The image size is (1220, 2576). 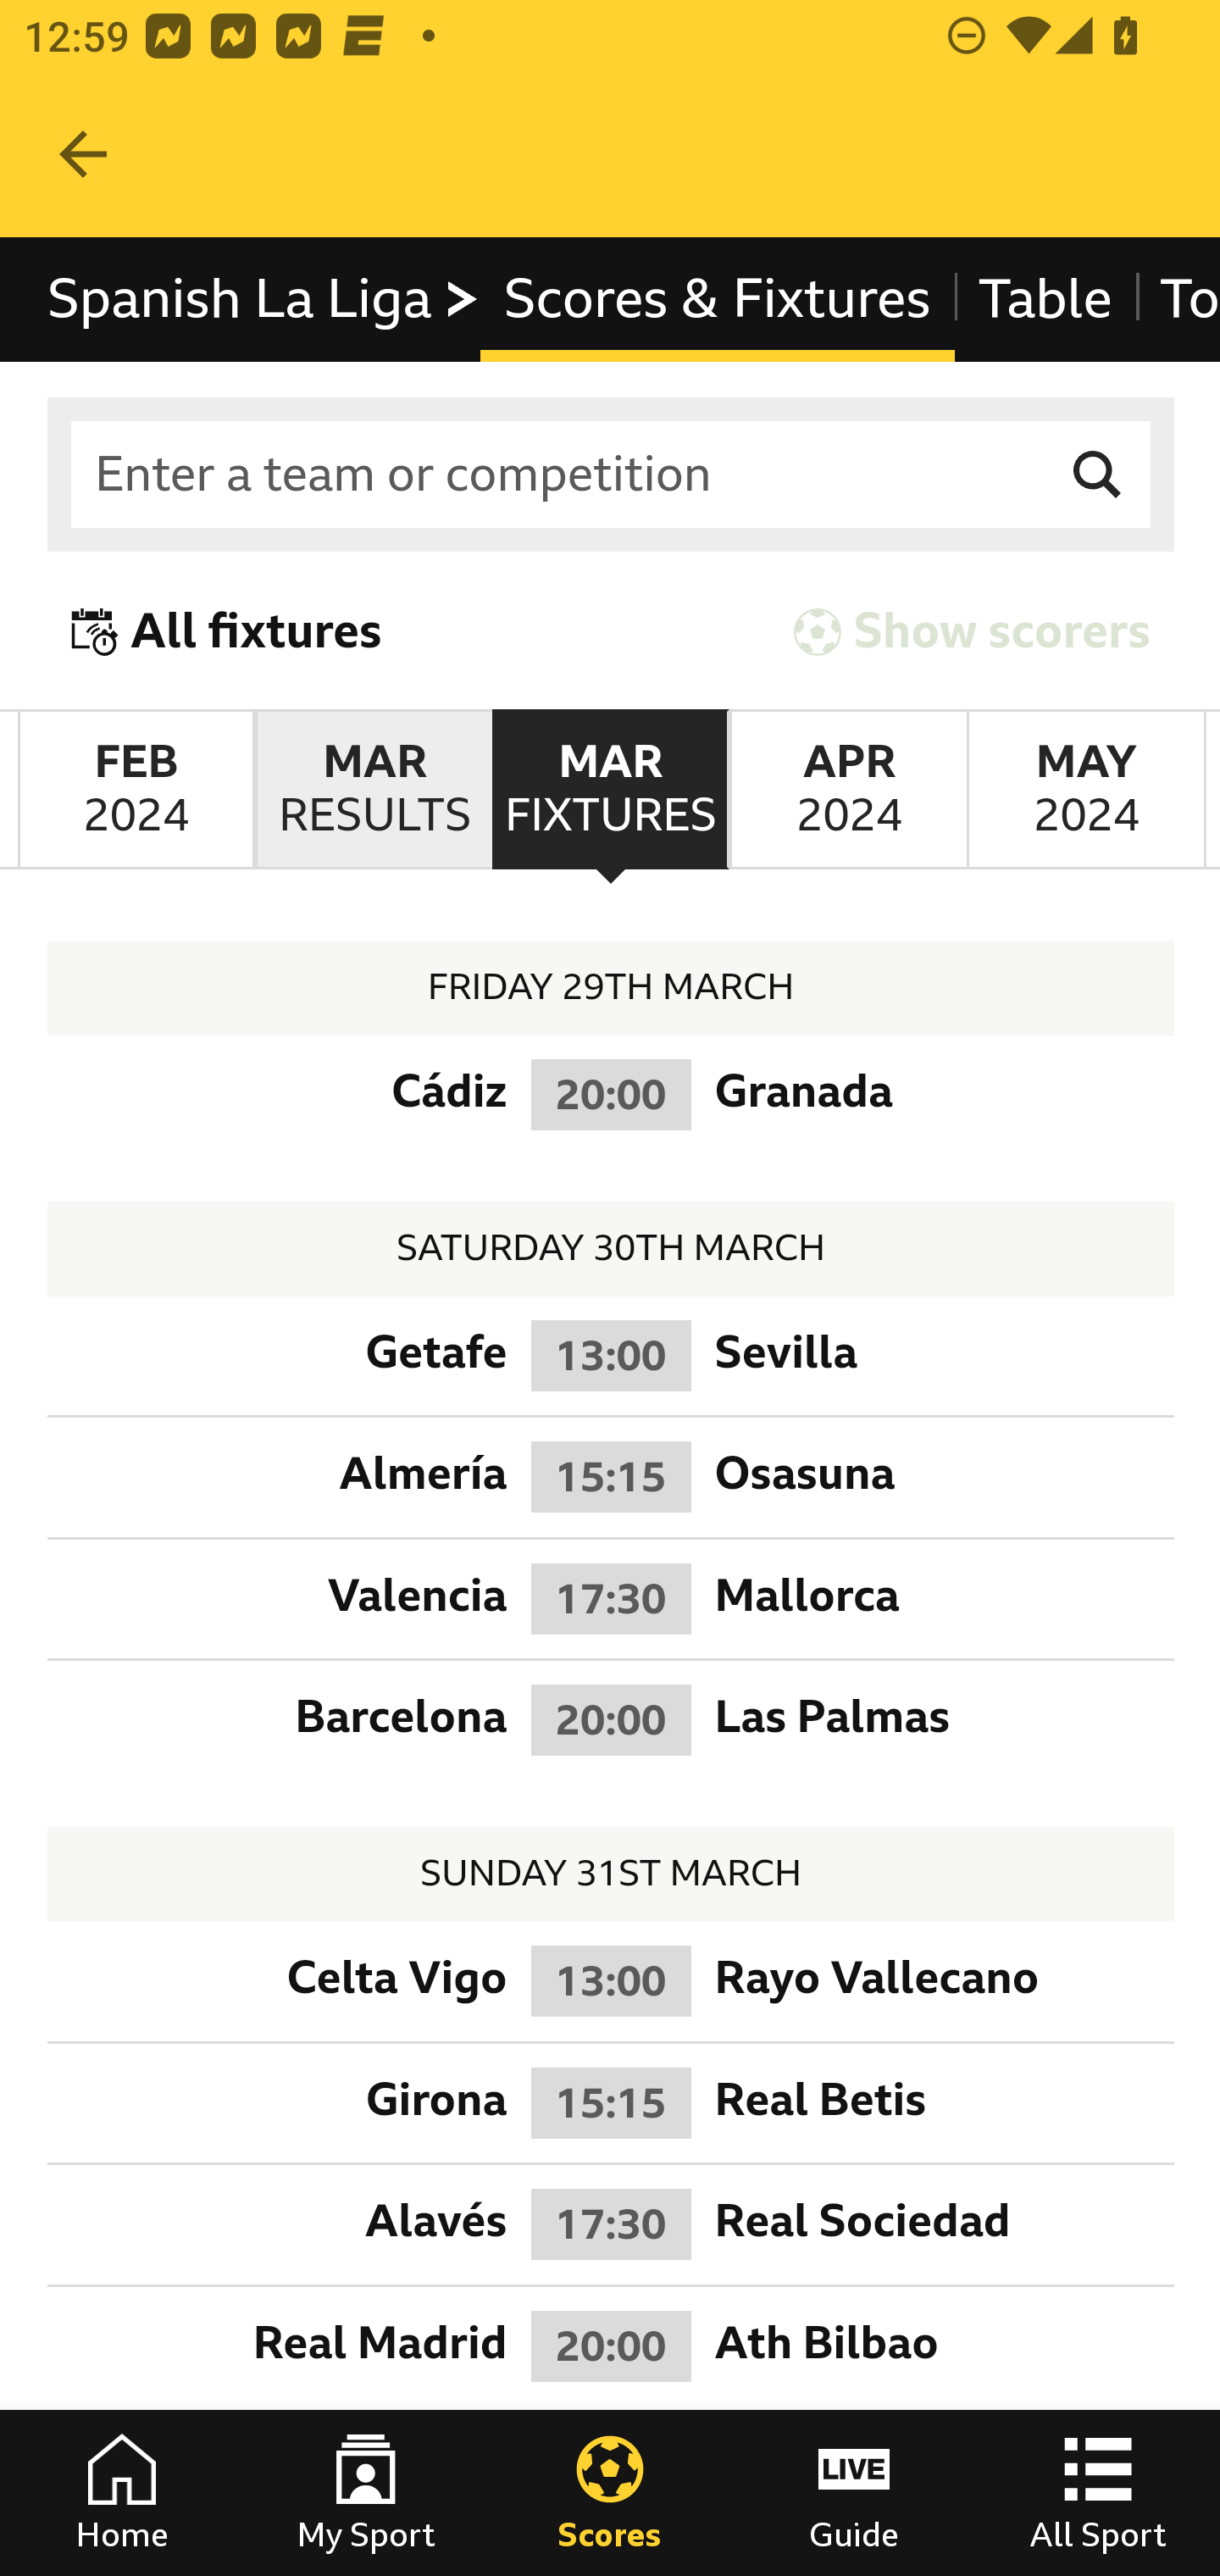 What do you see at coordinates (610, 790) in the screenshot?
I see `MarchFIXTURES, Selected March FIXTURES , Selected` at bounding box center [610, 790].